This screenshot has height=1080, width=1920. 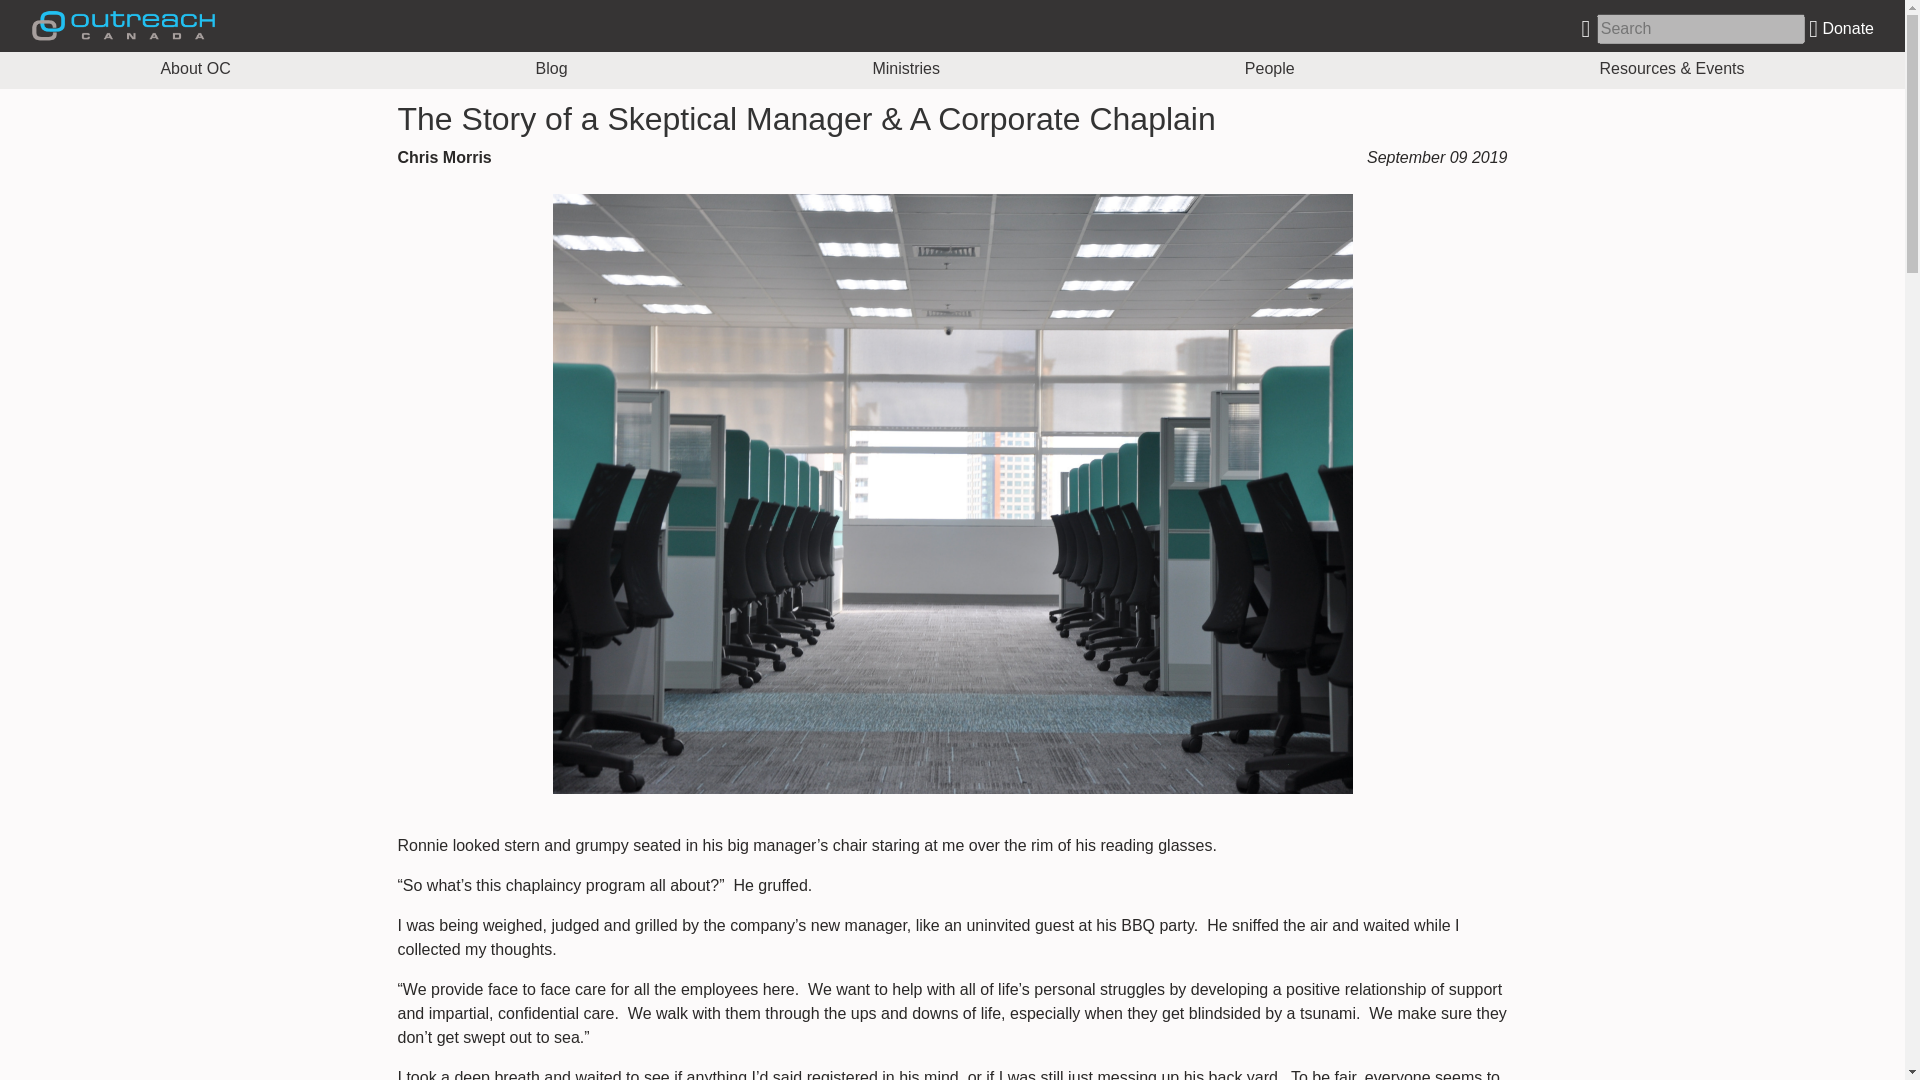 What do you see at coordinates (194, 69) in the screenshot?
I see `About OC` at bounding box center [194, 69].